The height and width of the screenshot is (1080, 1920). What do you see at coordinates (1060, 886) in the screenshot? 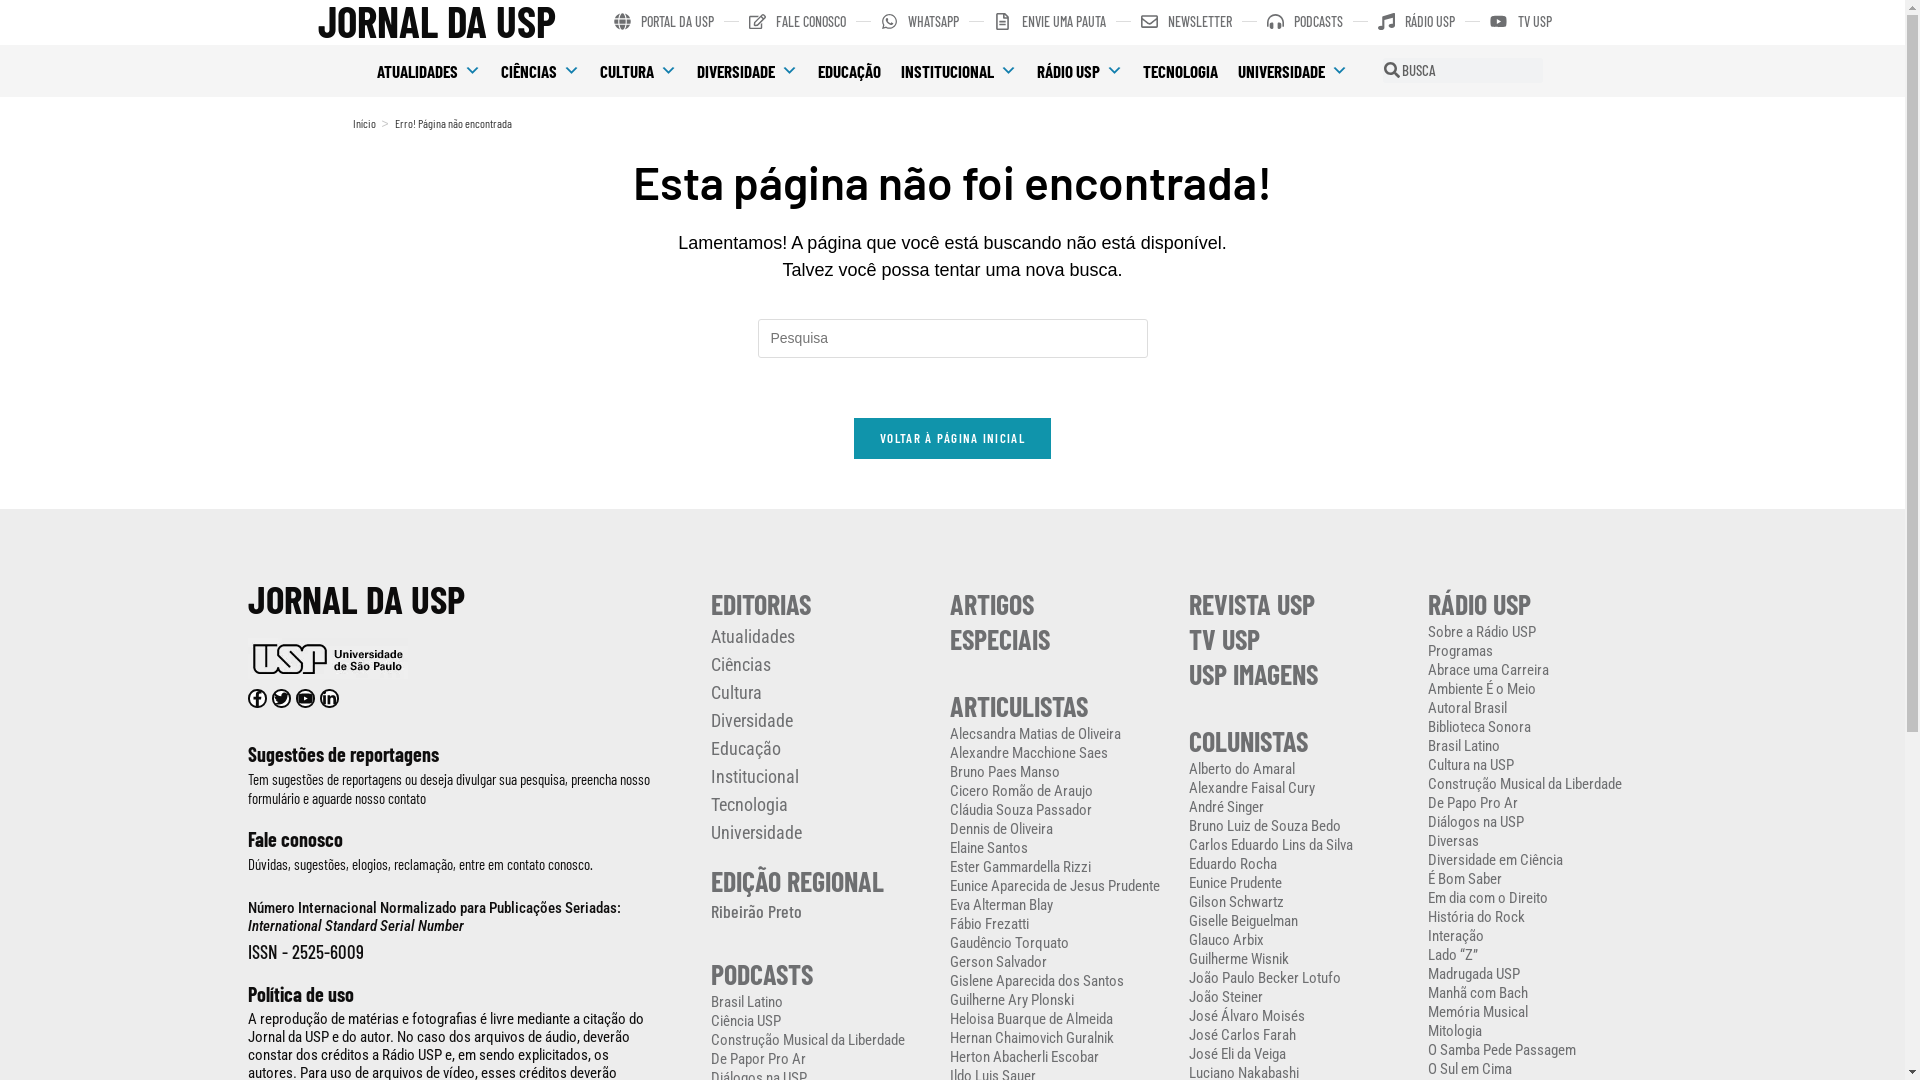
I see `Eunice Aparecida de Jesus Prudente` at bounding box center [1060, 886].